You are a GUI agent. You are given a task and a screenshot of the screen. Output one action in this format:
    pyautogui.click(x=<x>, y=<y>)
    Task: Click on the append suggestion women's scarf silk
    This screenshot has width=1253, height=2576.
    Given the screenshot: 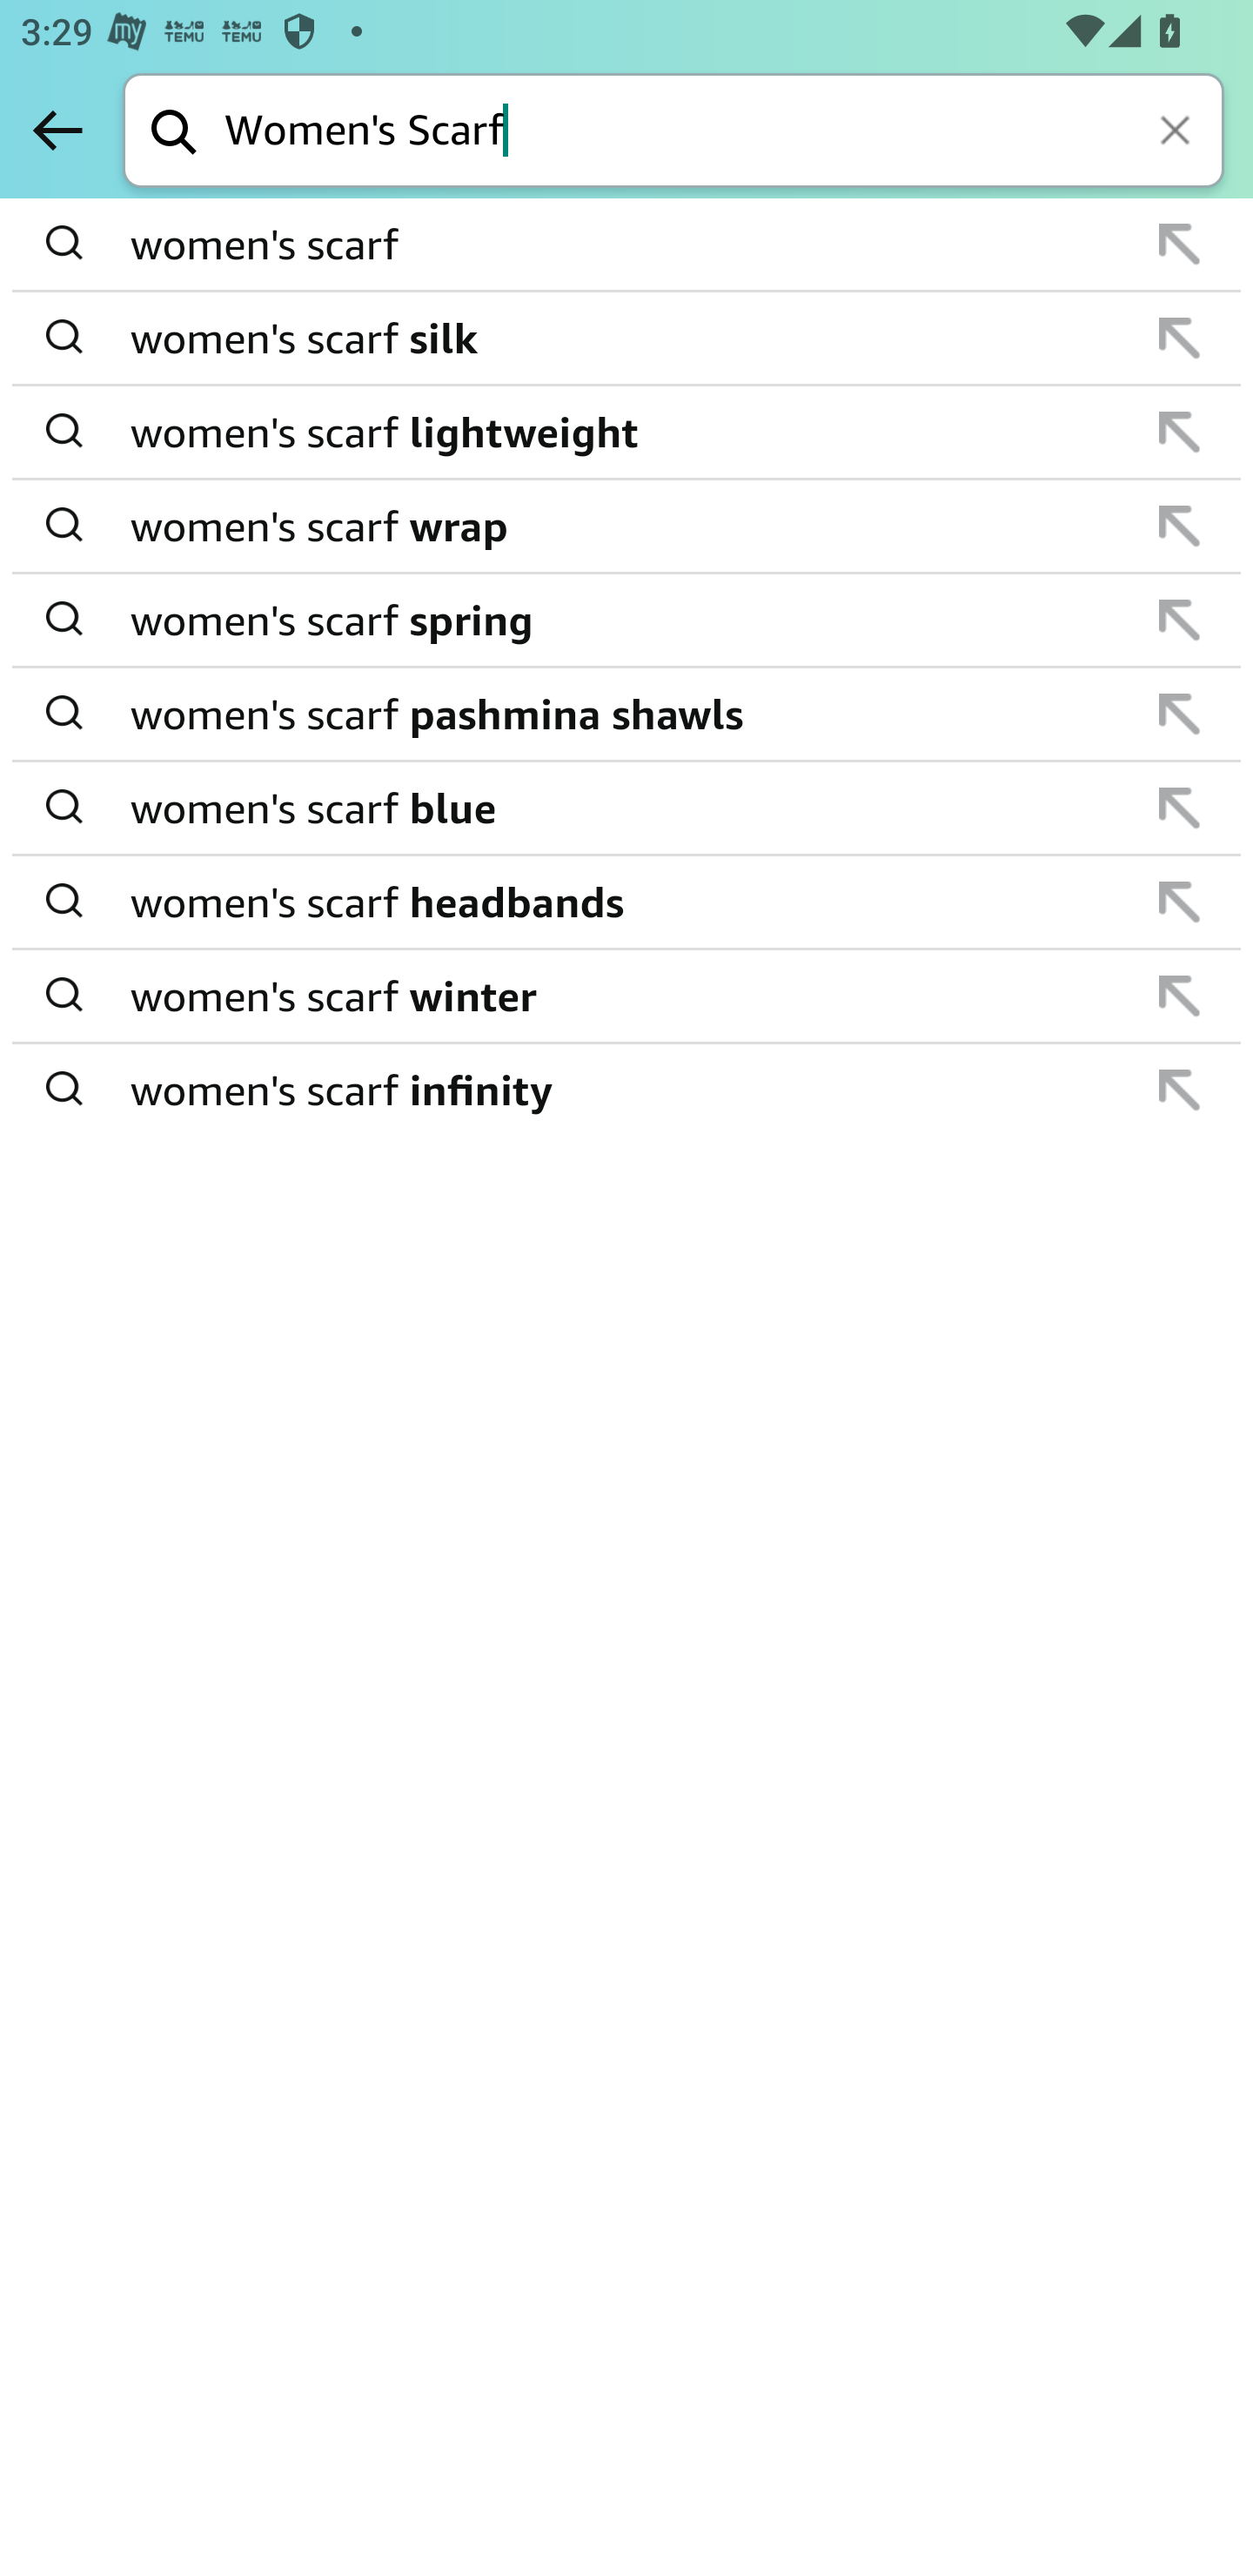 What is the action you would take?
    pyautogui.click(x=626, y=339)
    